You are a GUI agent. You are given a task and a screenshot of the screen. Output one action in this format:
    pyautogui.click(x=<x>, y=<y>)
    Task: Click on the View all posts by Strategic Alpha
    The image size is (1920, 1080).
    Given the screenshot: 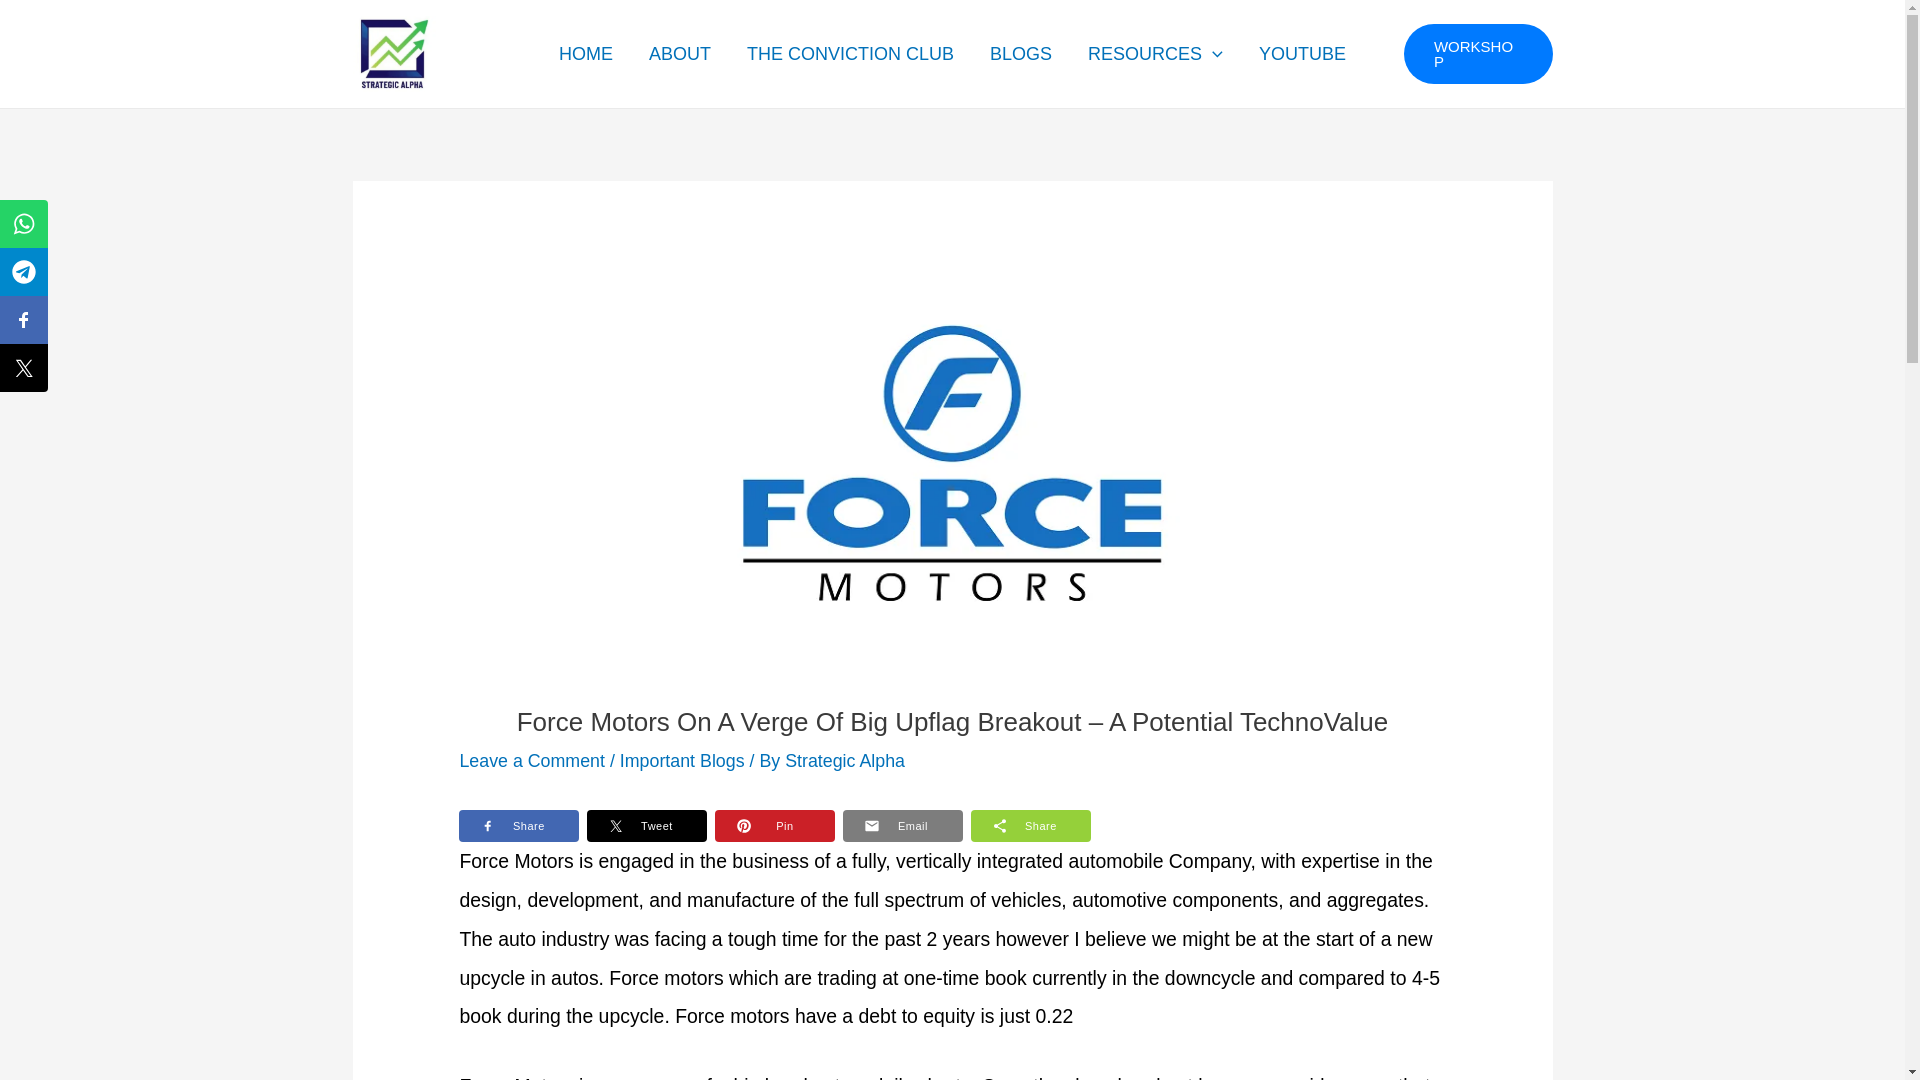 What is the action you would take?
    pyautogui.click(x=844, y=760)
    